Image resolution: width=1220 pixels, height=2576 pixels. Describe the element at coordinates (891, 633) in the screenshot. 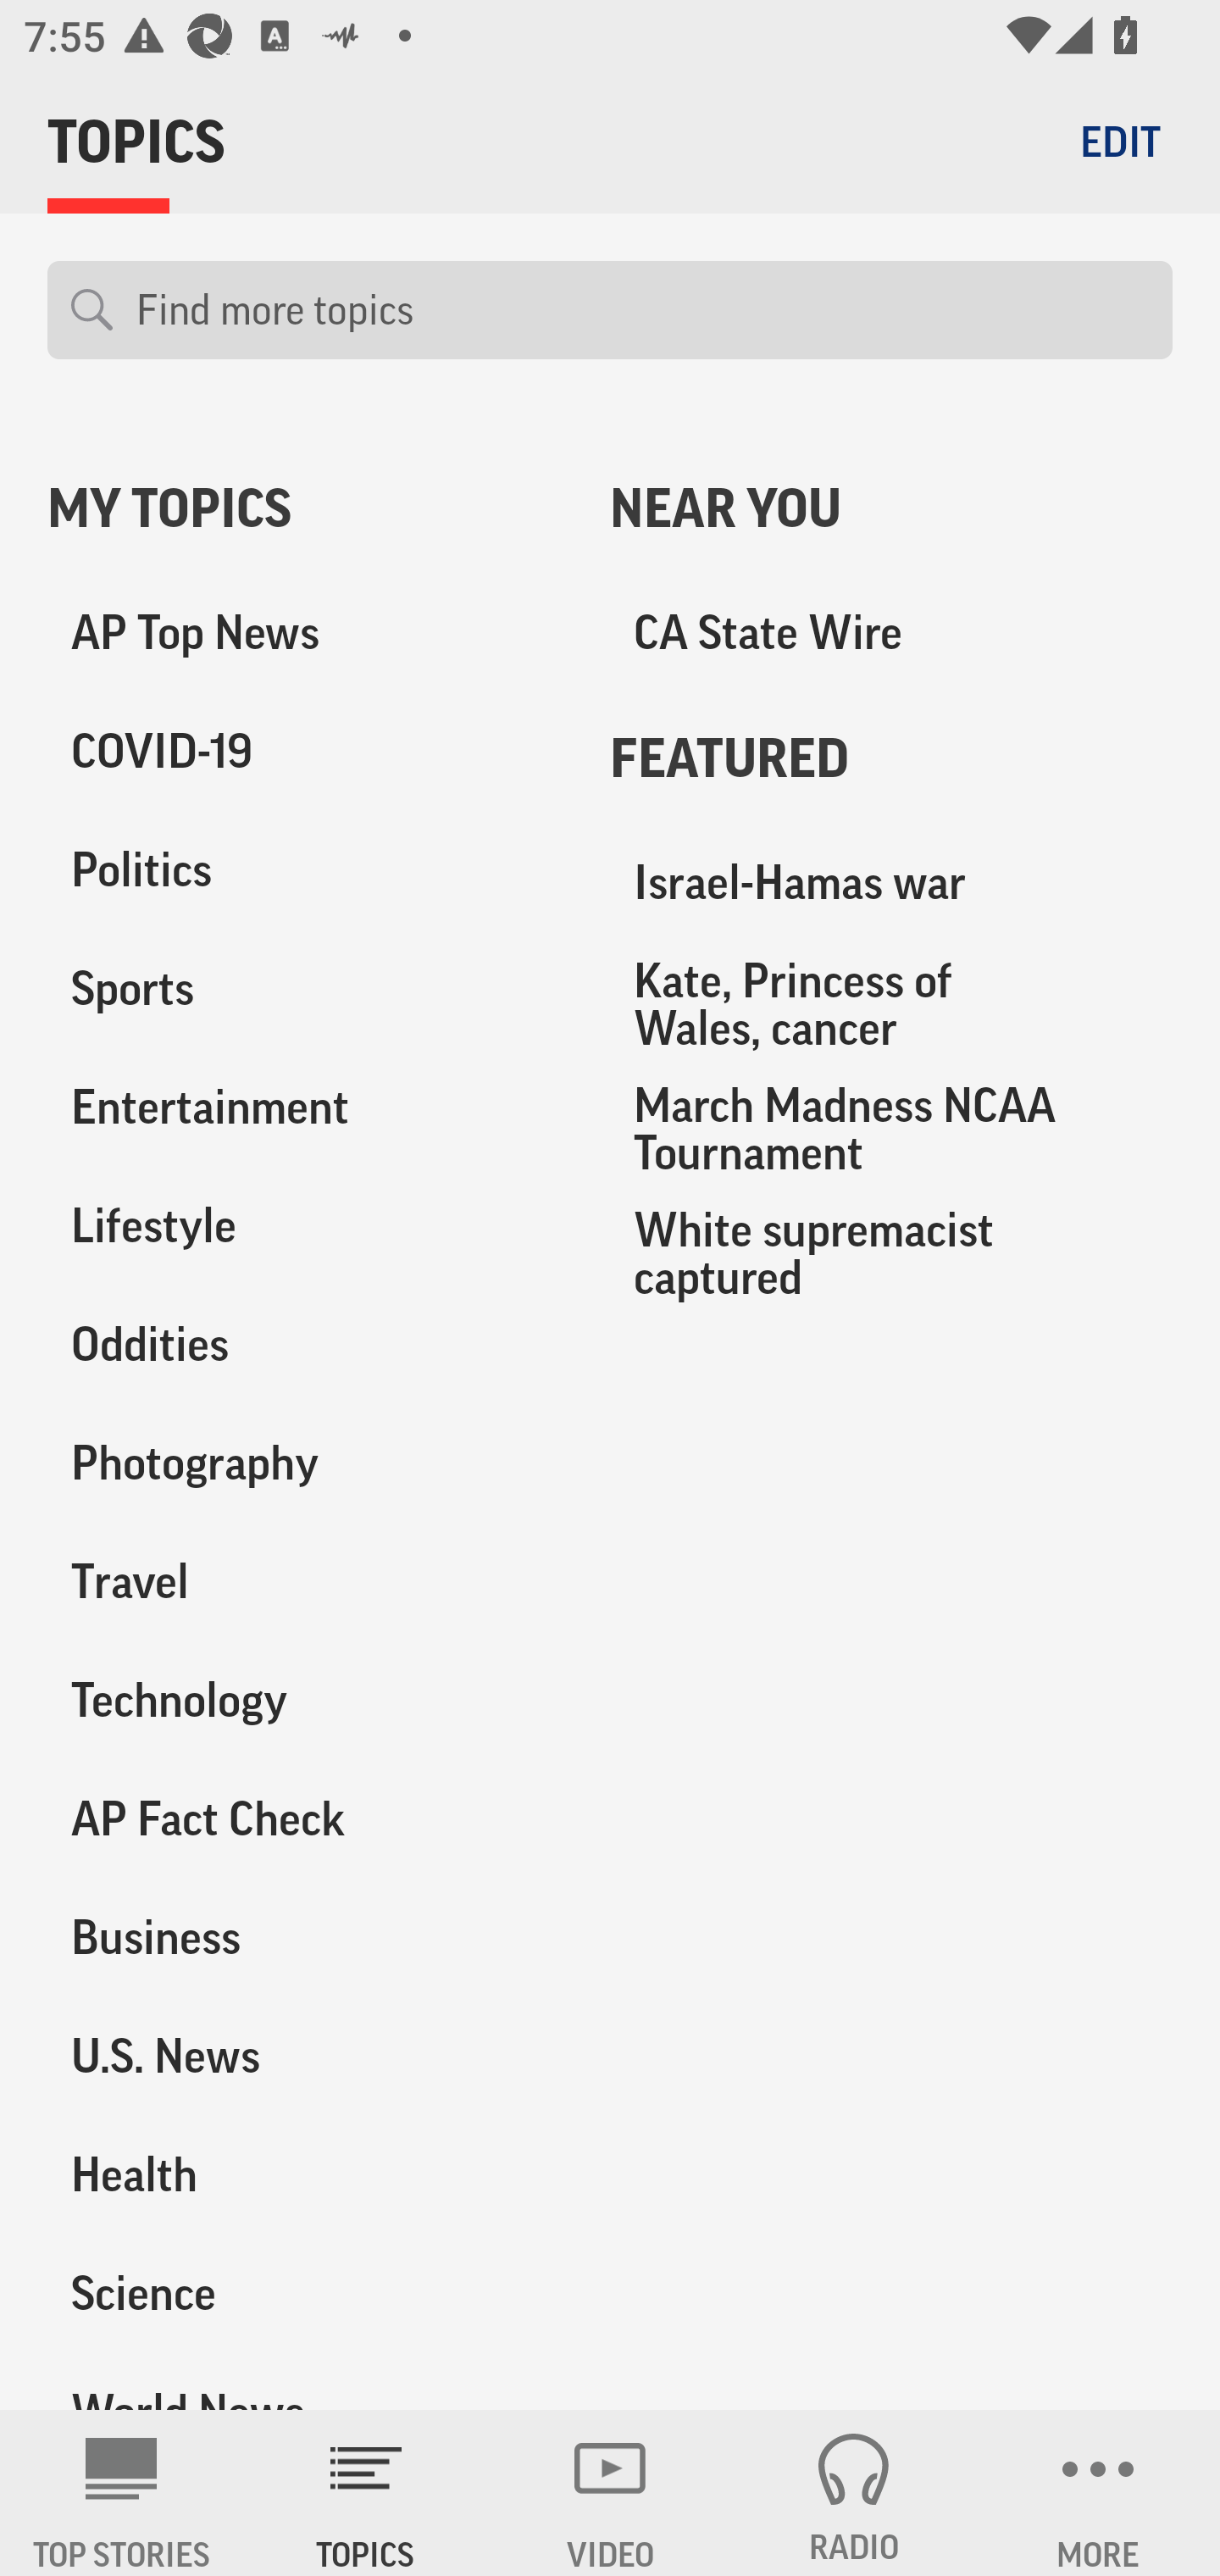

I see `CA State Wire` at that location.